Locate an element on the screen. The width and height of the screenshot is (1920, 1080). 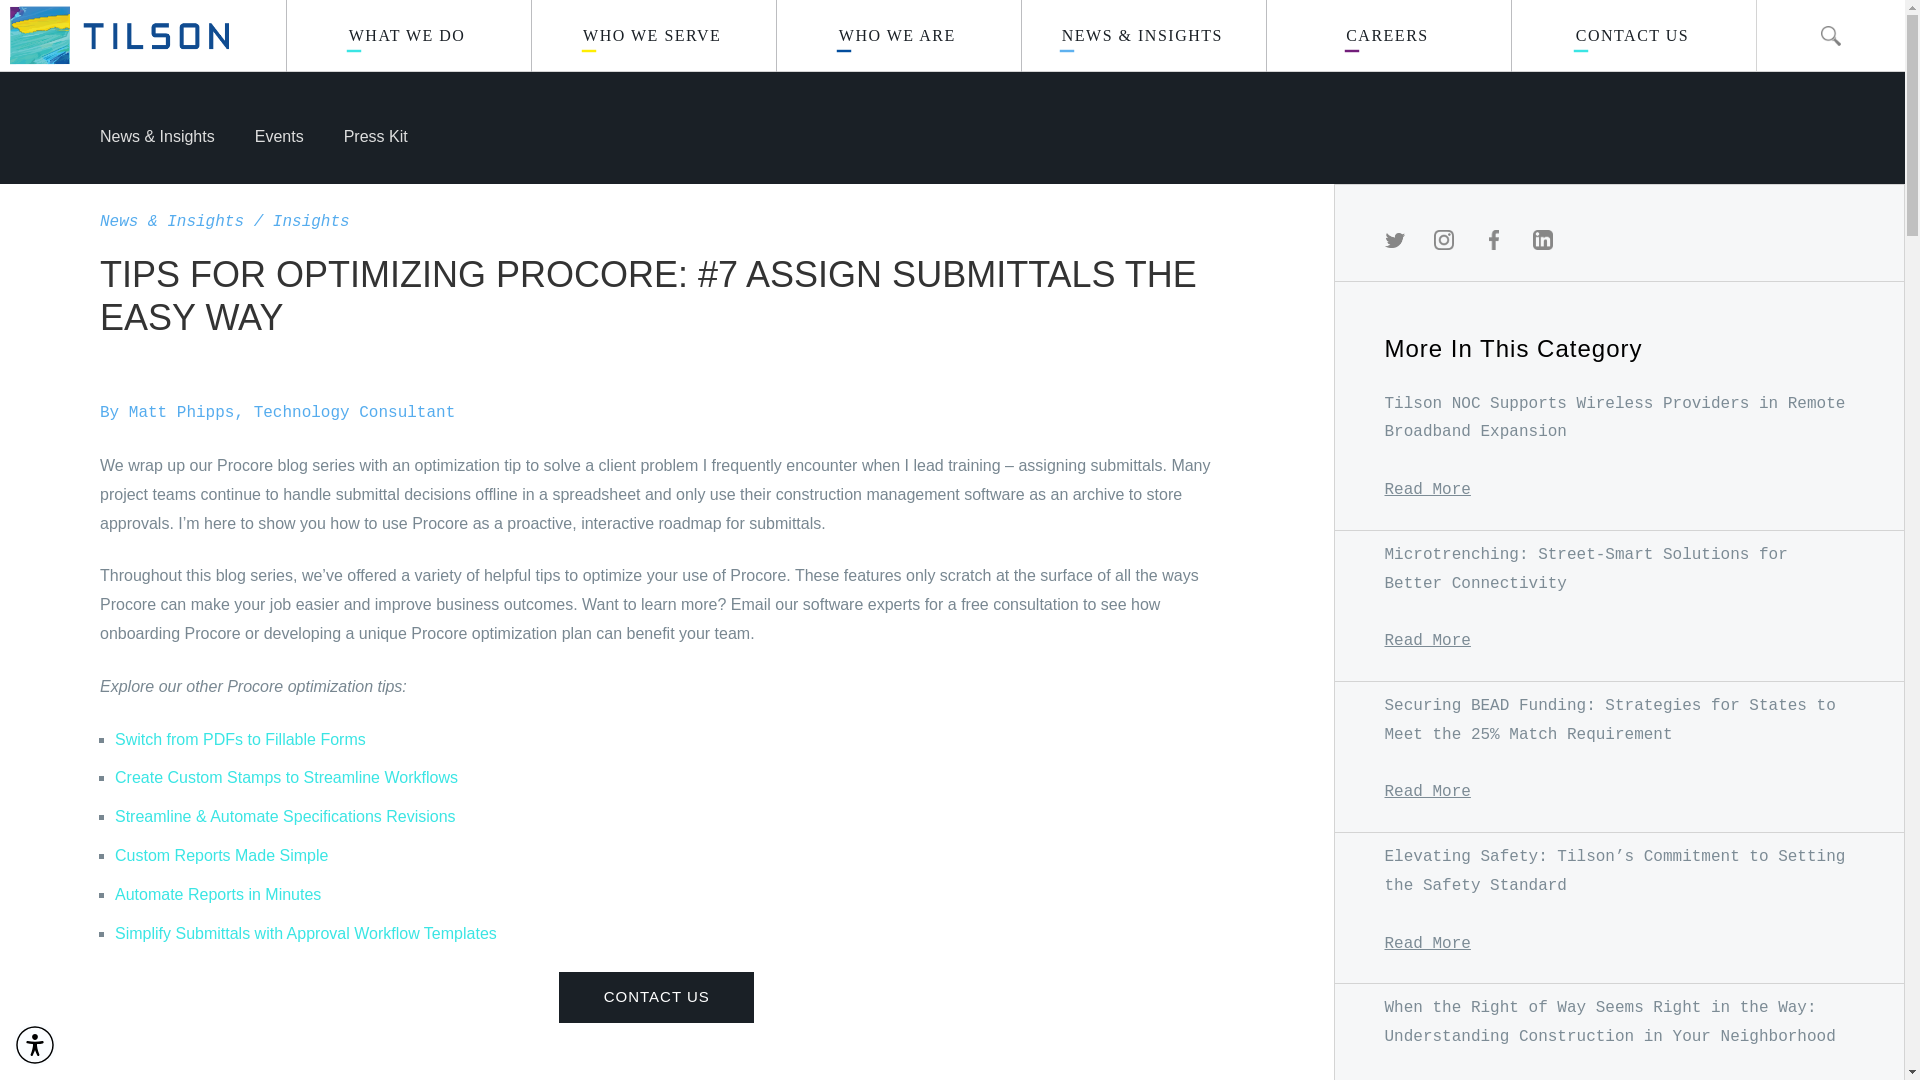
WHO WE ARE is located at coordinates (898, 36).